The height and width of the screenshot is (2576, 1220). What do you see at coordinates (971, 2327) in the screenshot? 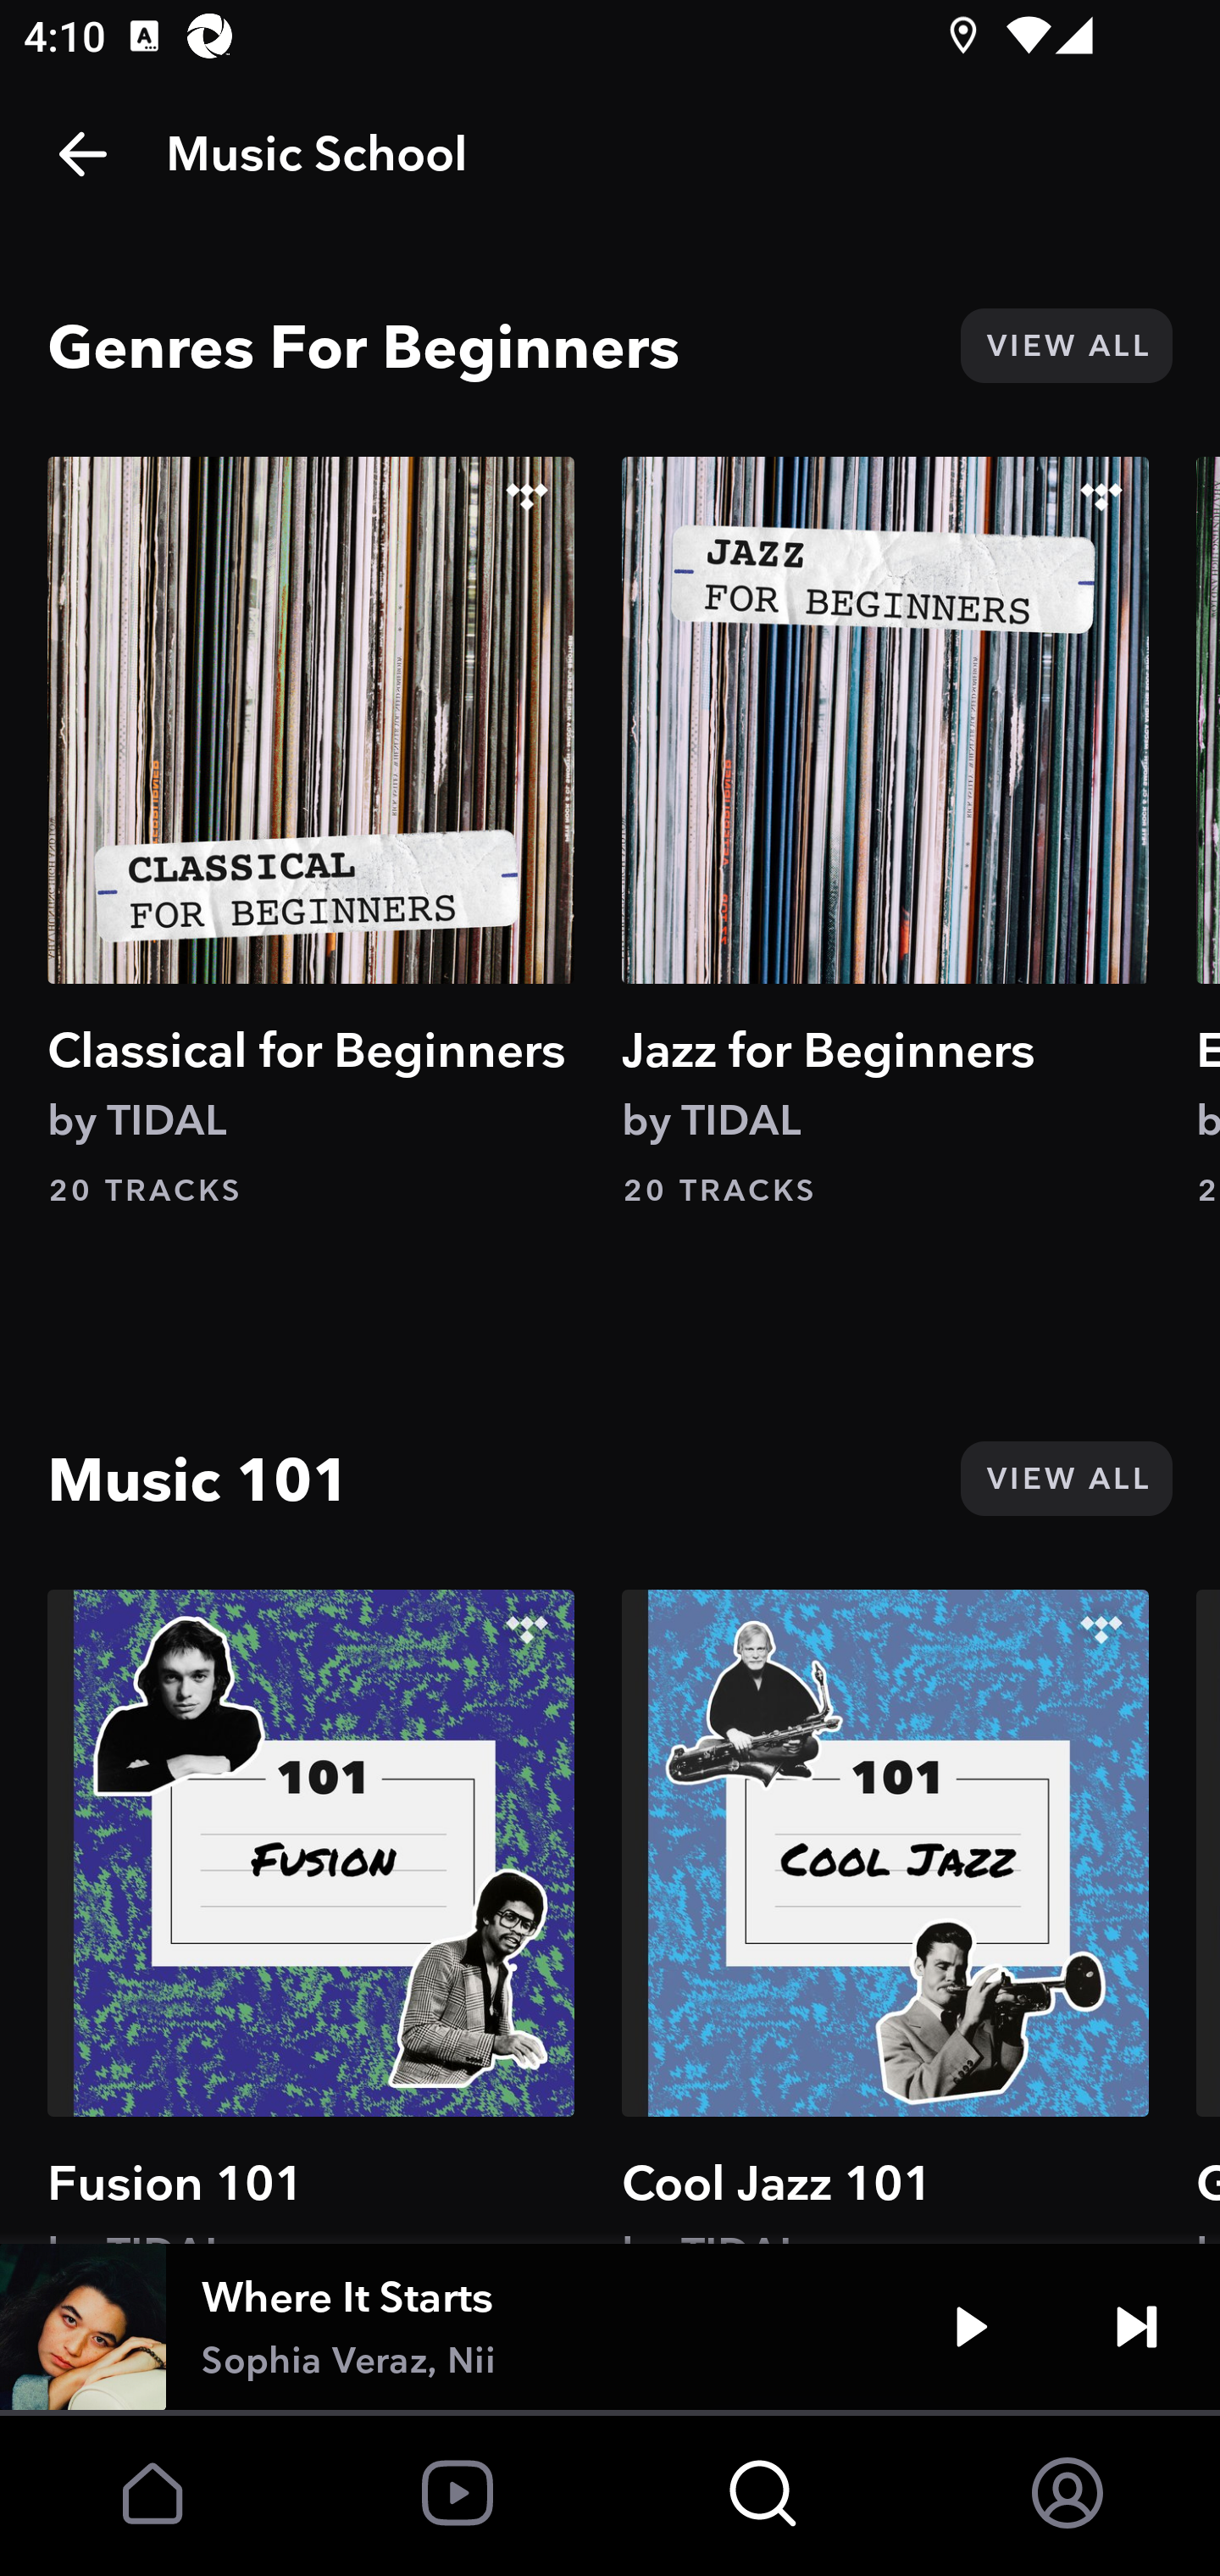
I see `Play` at bounding box center [971, 2327].